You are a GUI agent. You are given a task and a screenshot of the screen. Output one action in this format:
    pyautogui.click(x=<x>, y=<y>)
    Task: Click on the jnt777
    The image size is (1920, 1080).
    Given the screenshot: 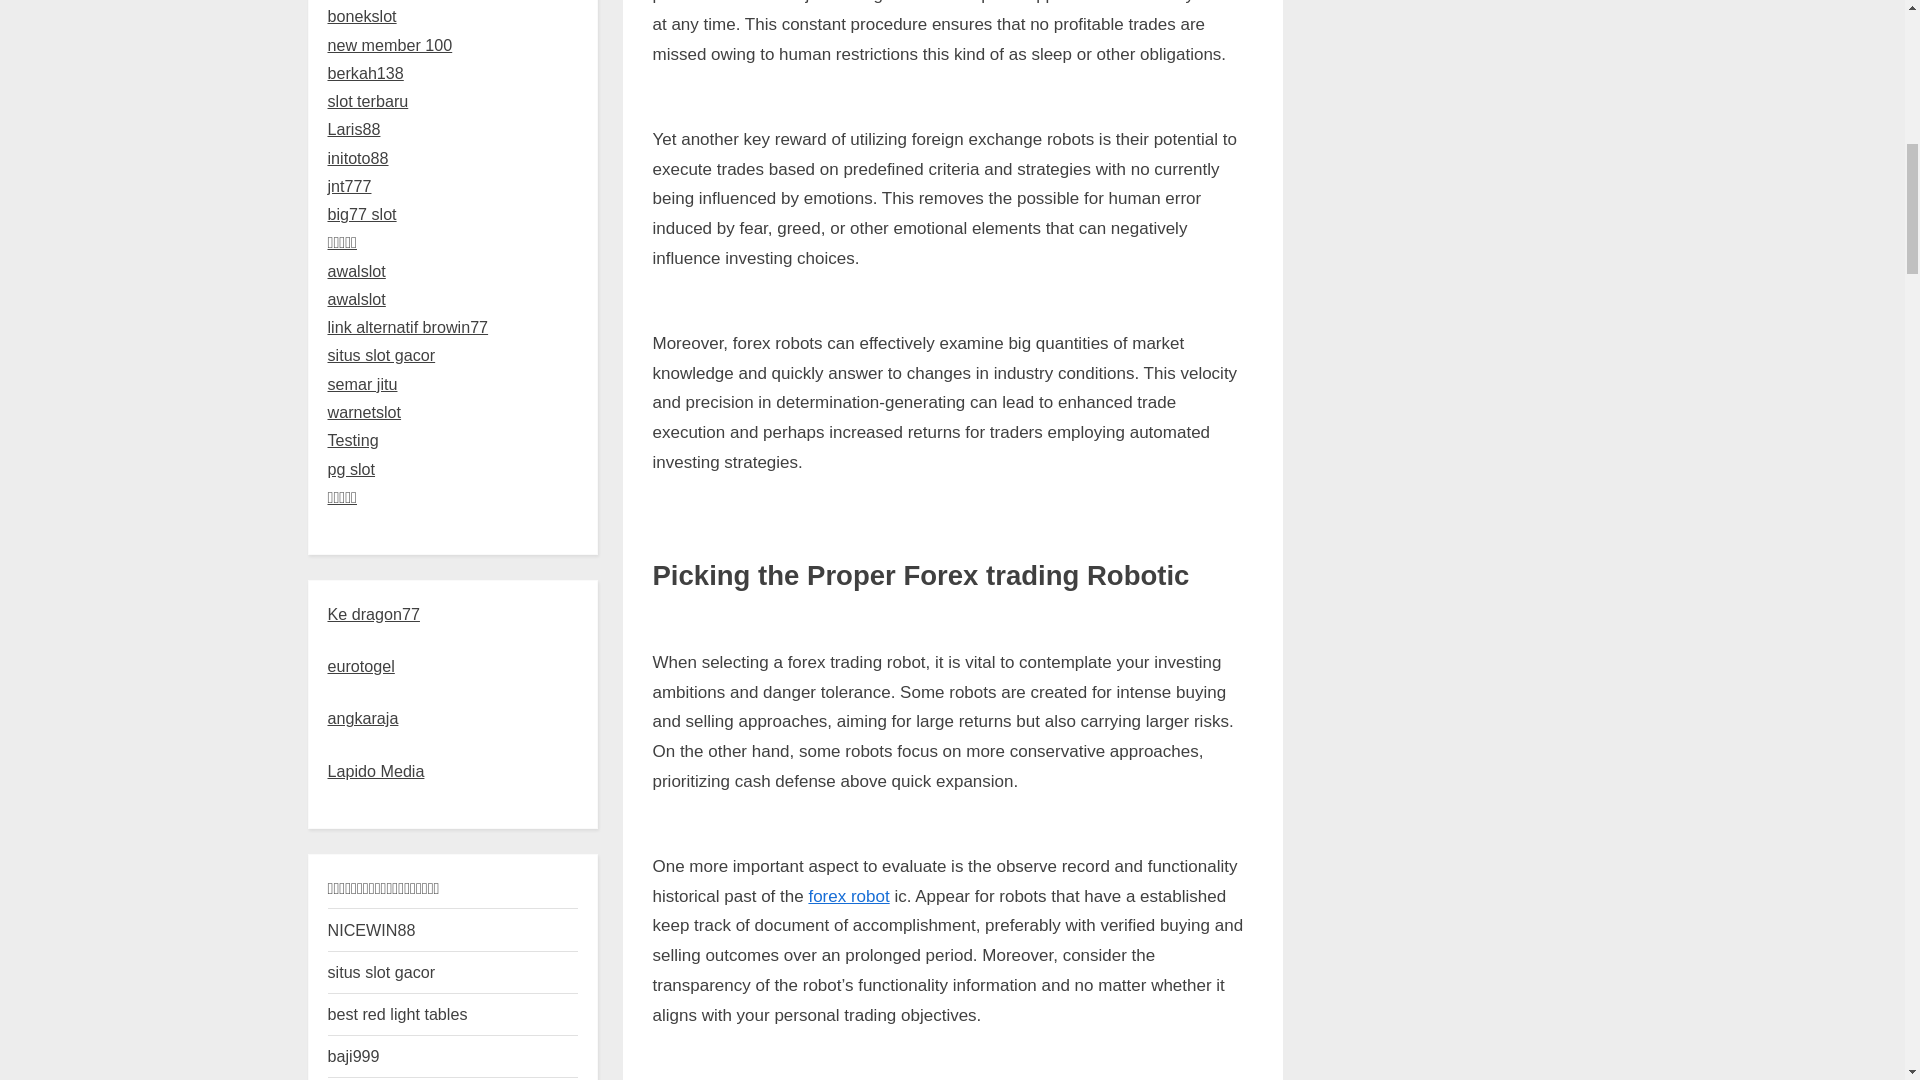 What is the action you would take?
    pyautogui.click(x=350, y=186)
    